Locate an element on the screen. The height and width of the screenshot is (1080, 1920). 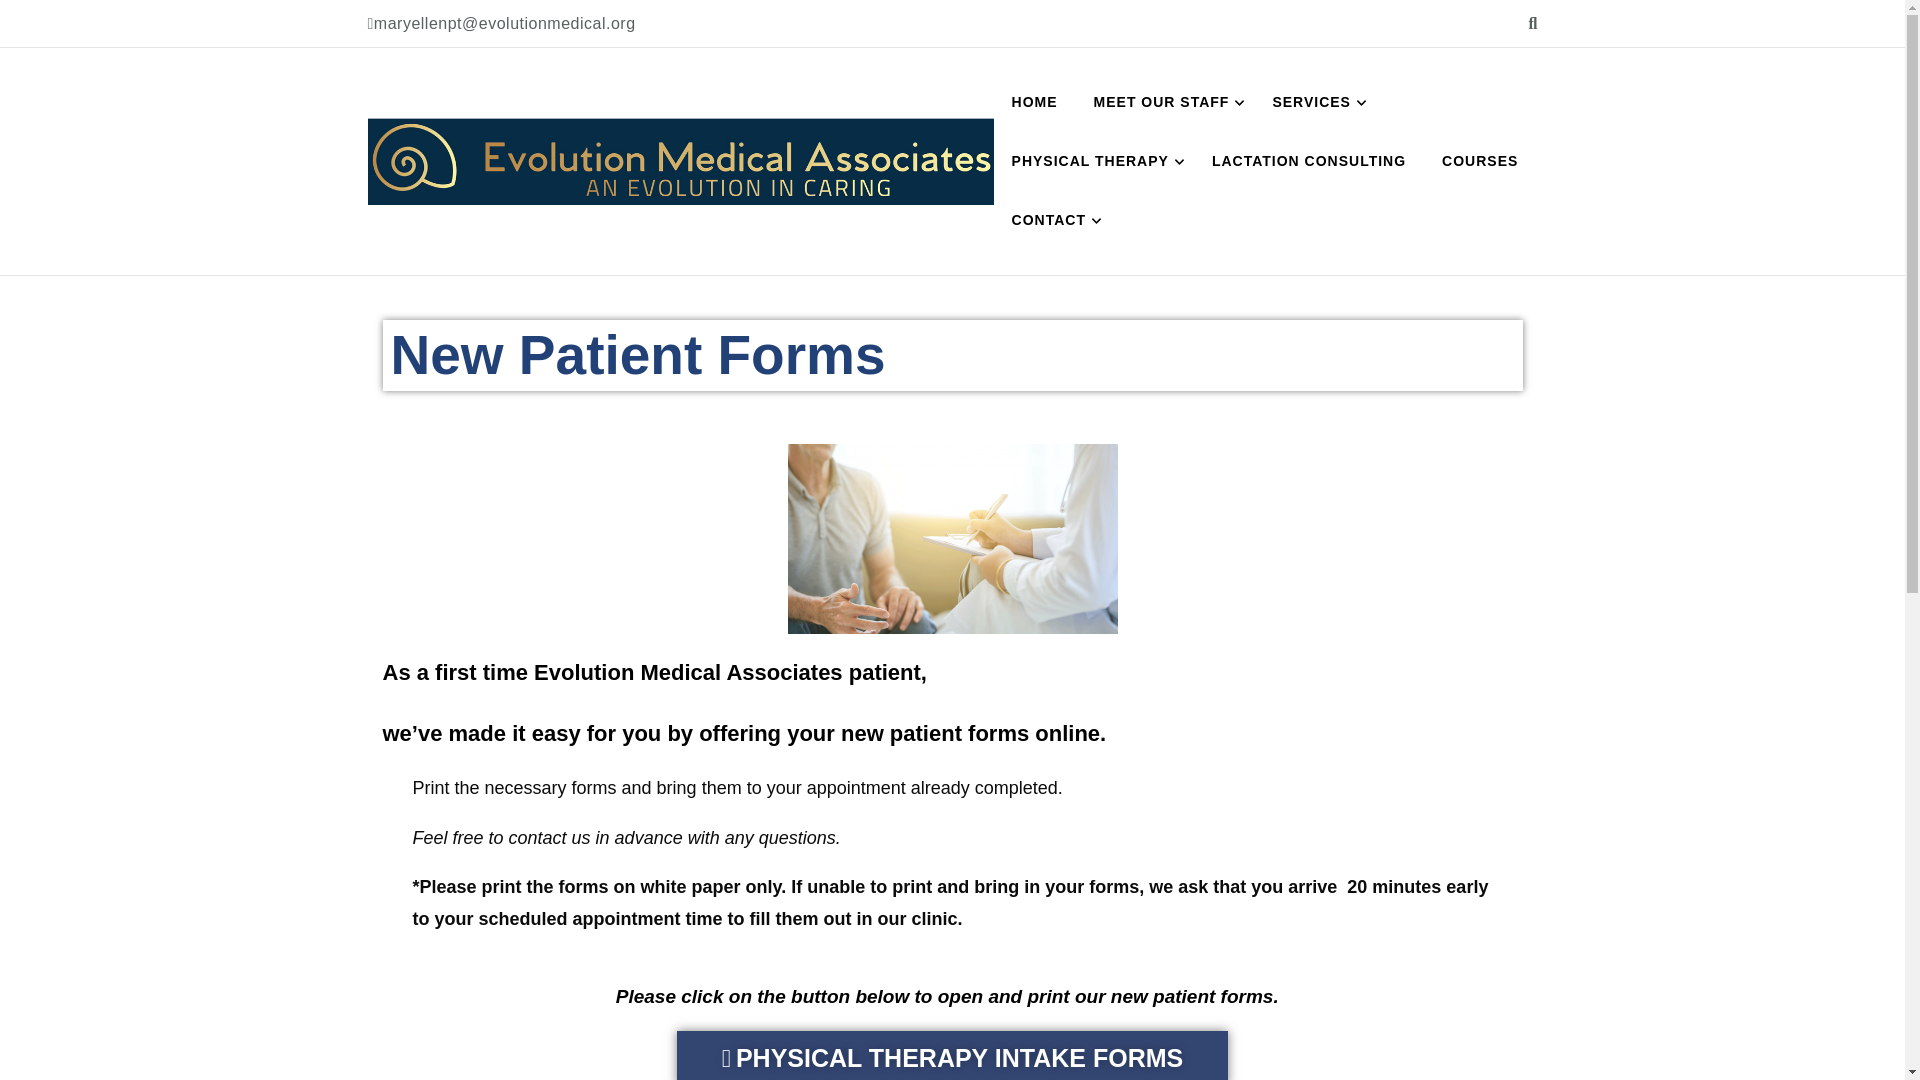
MEET OUR STAFF is located at coordinates (1165, 102).